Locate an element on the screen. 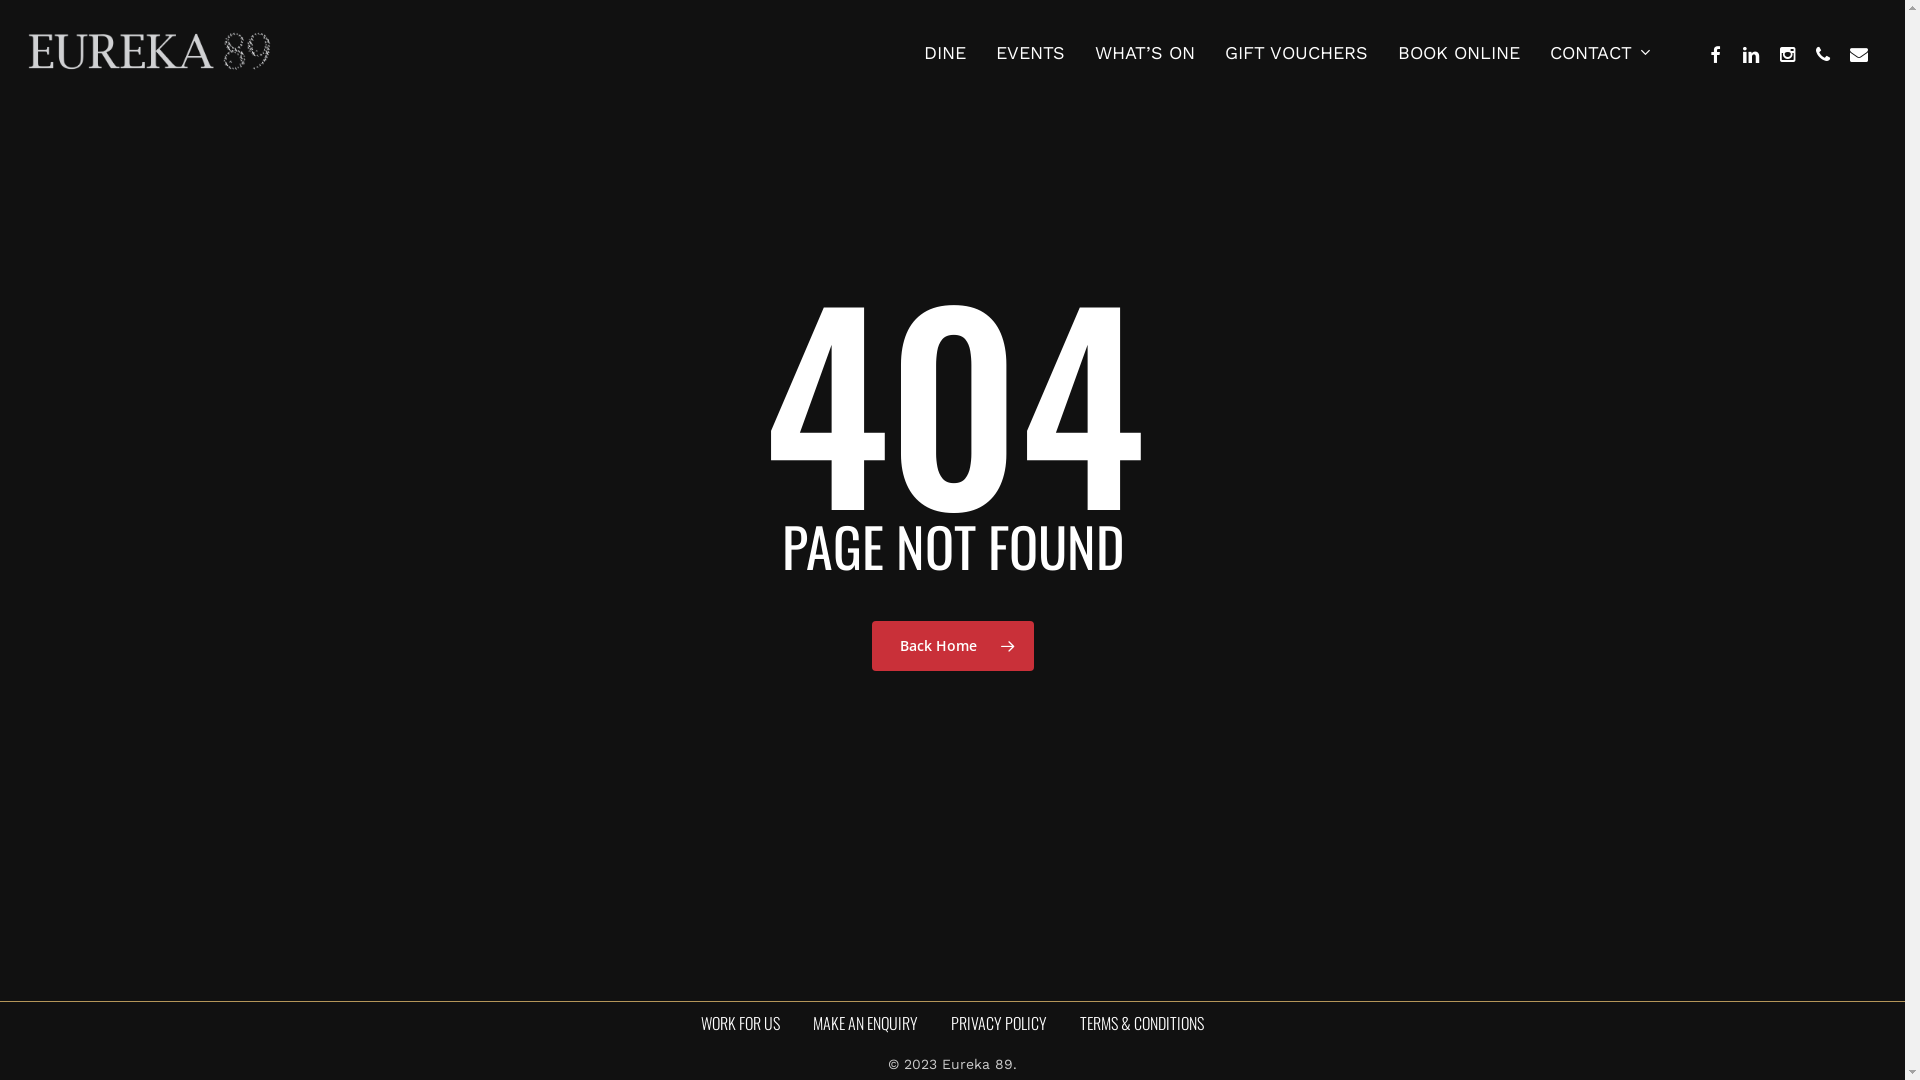 This screenshot has height=1080, width=1920. TERMS & CONDITIONS is located at coordinates (1142, 1023).